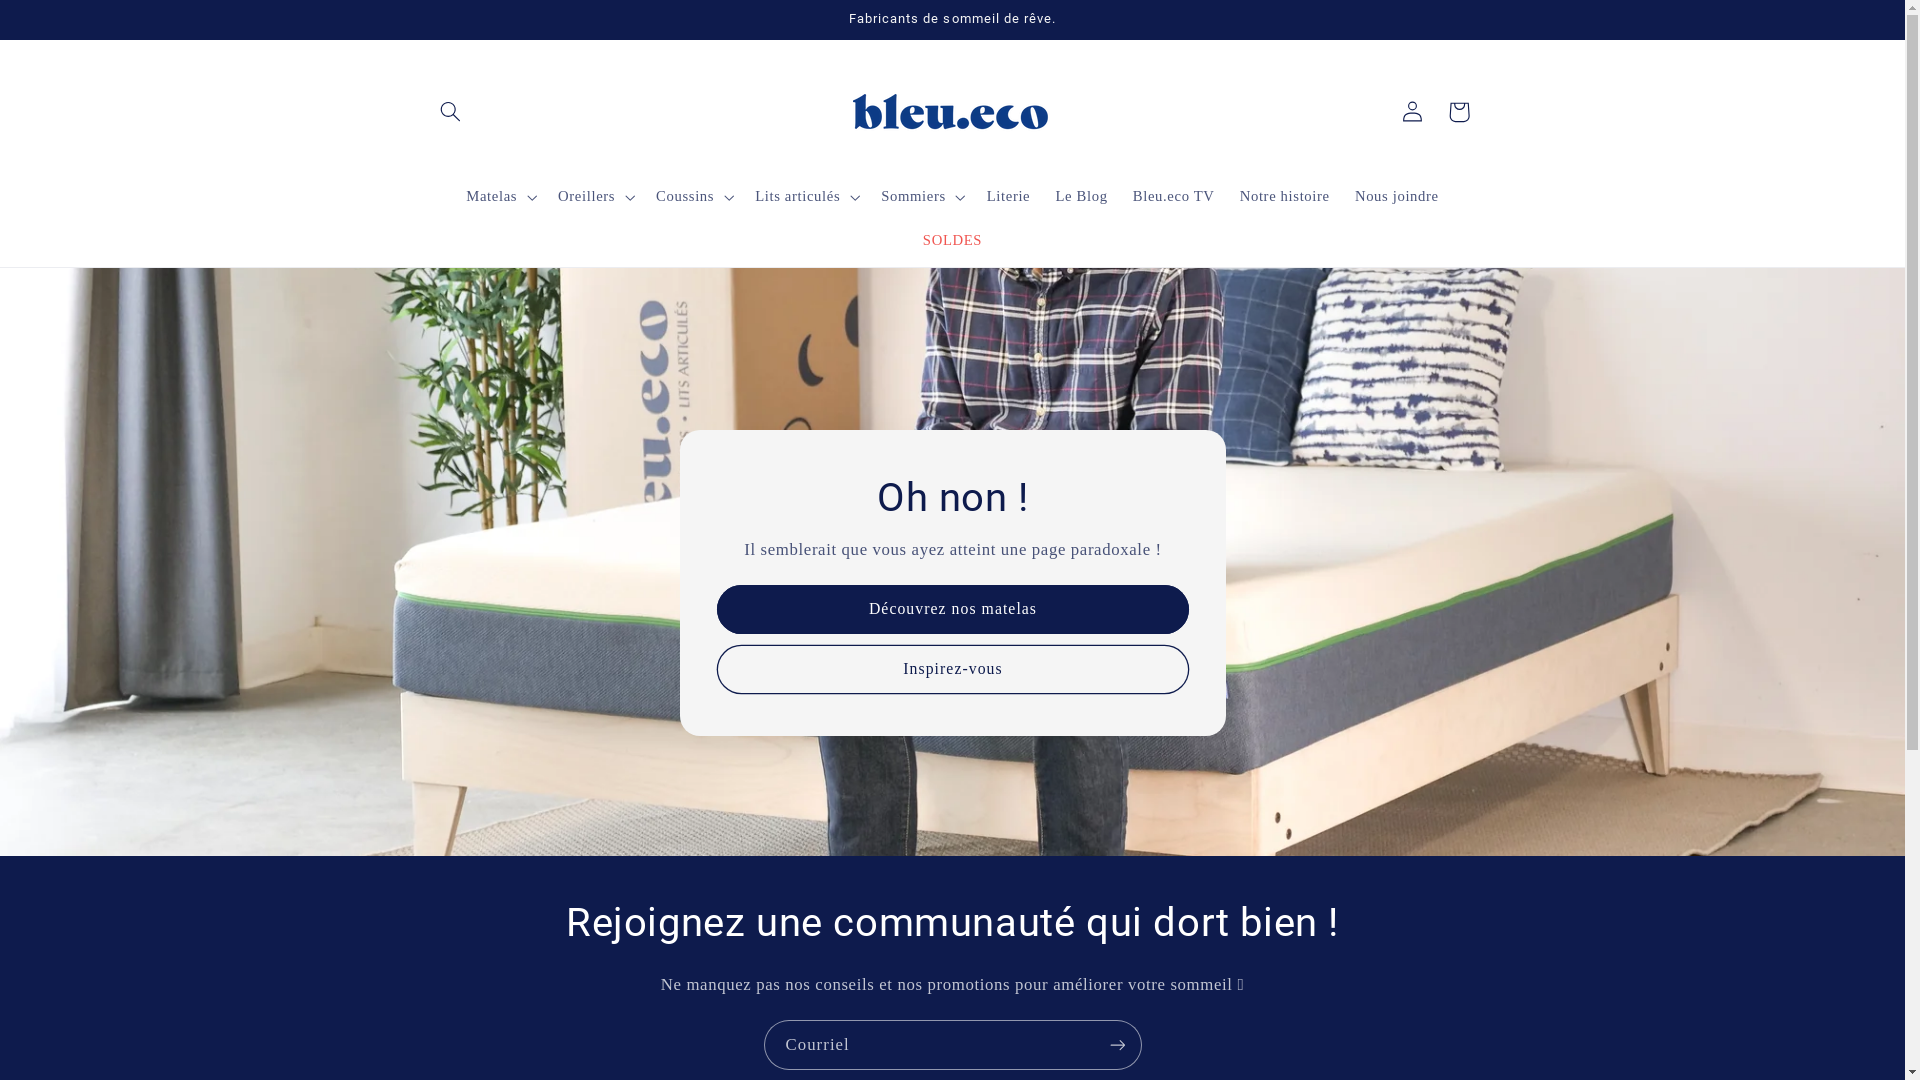 This screenshot has width=1920, height=1080. I want to click on SOLDES, so click(952, 241).